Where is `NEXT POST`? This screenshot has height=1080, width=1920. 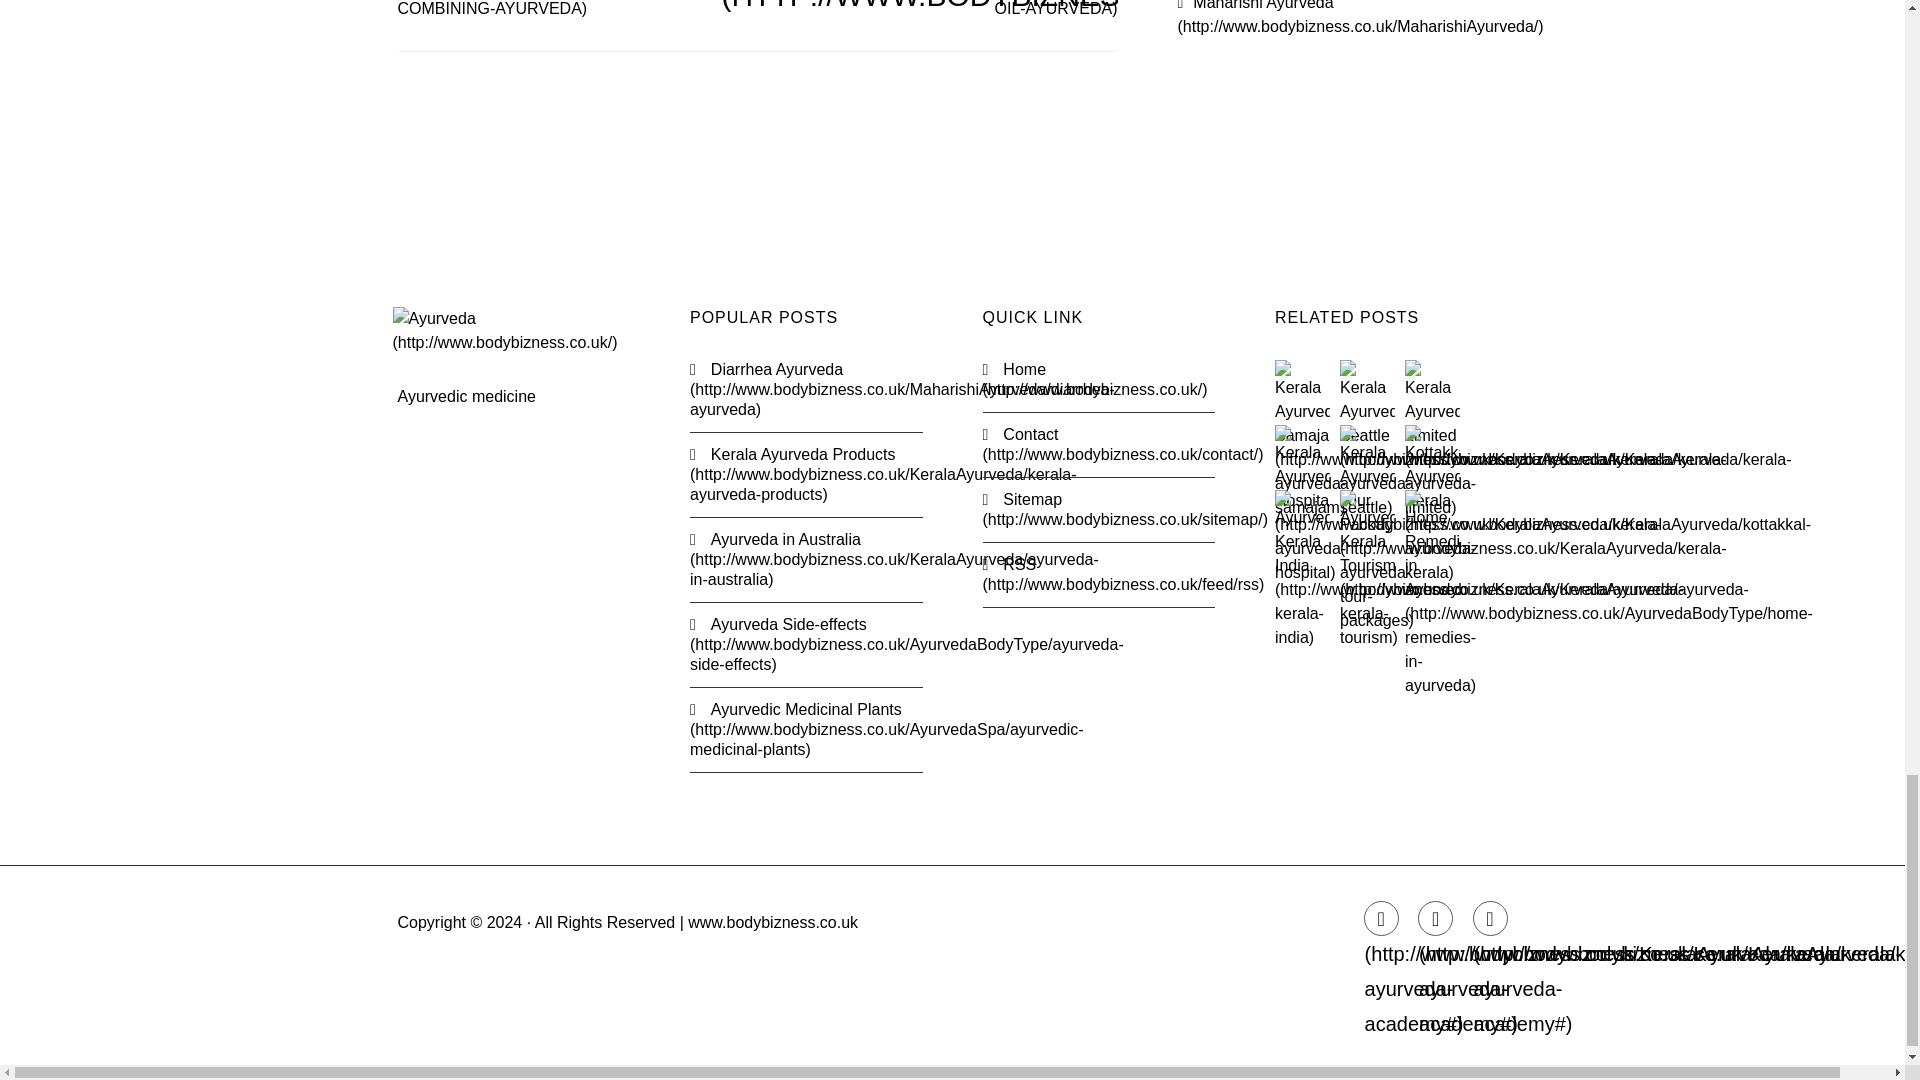 NEXT POST is located at coordinates (1054, 8).